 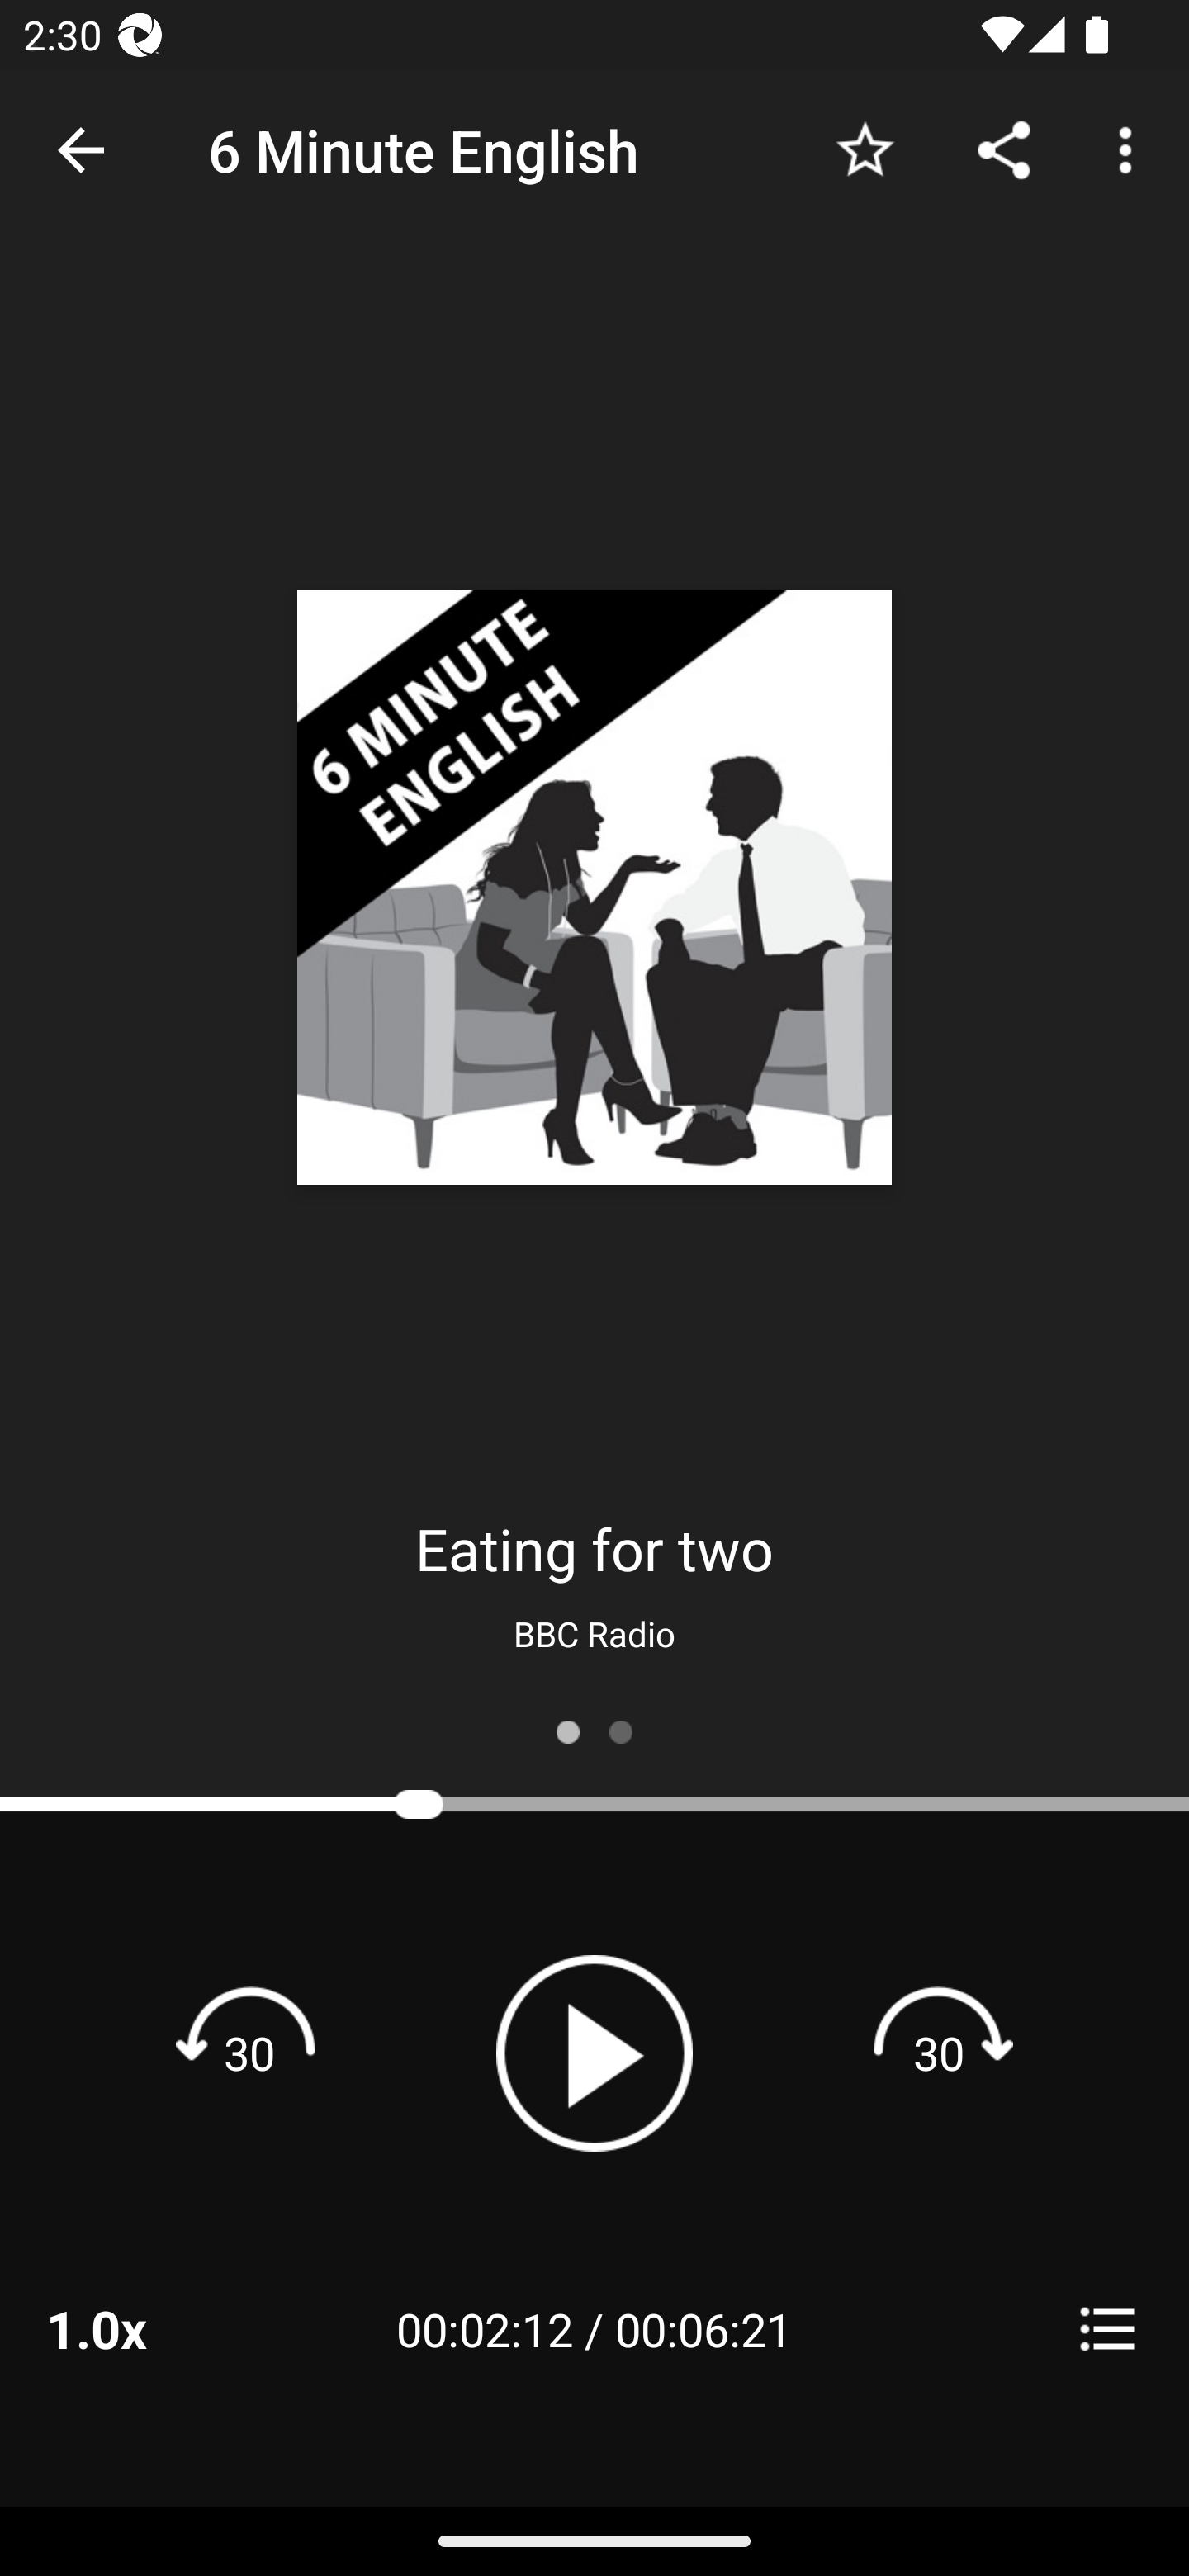 I want to click on Play, so click(x=594, y=2053).